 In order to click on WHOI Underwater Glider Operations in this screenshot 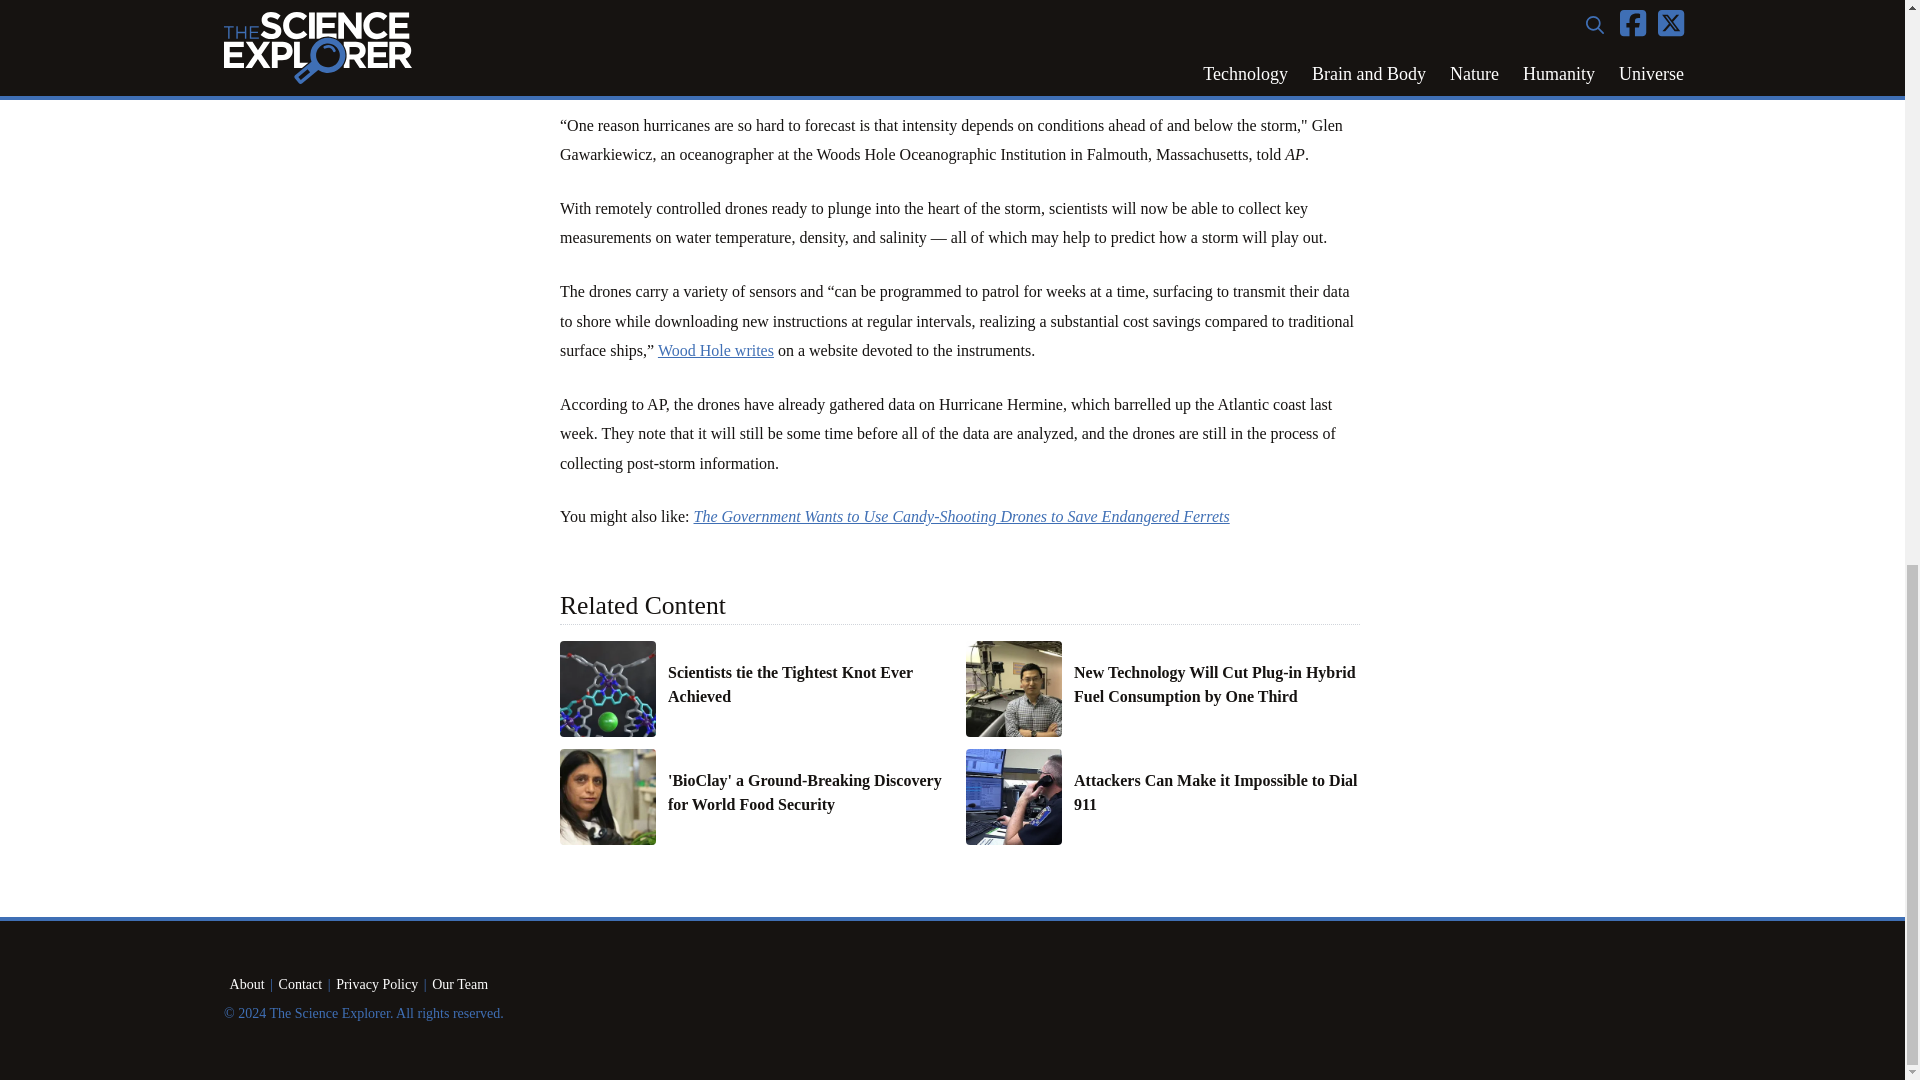, I will do `click(716, 350)`.